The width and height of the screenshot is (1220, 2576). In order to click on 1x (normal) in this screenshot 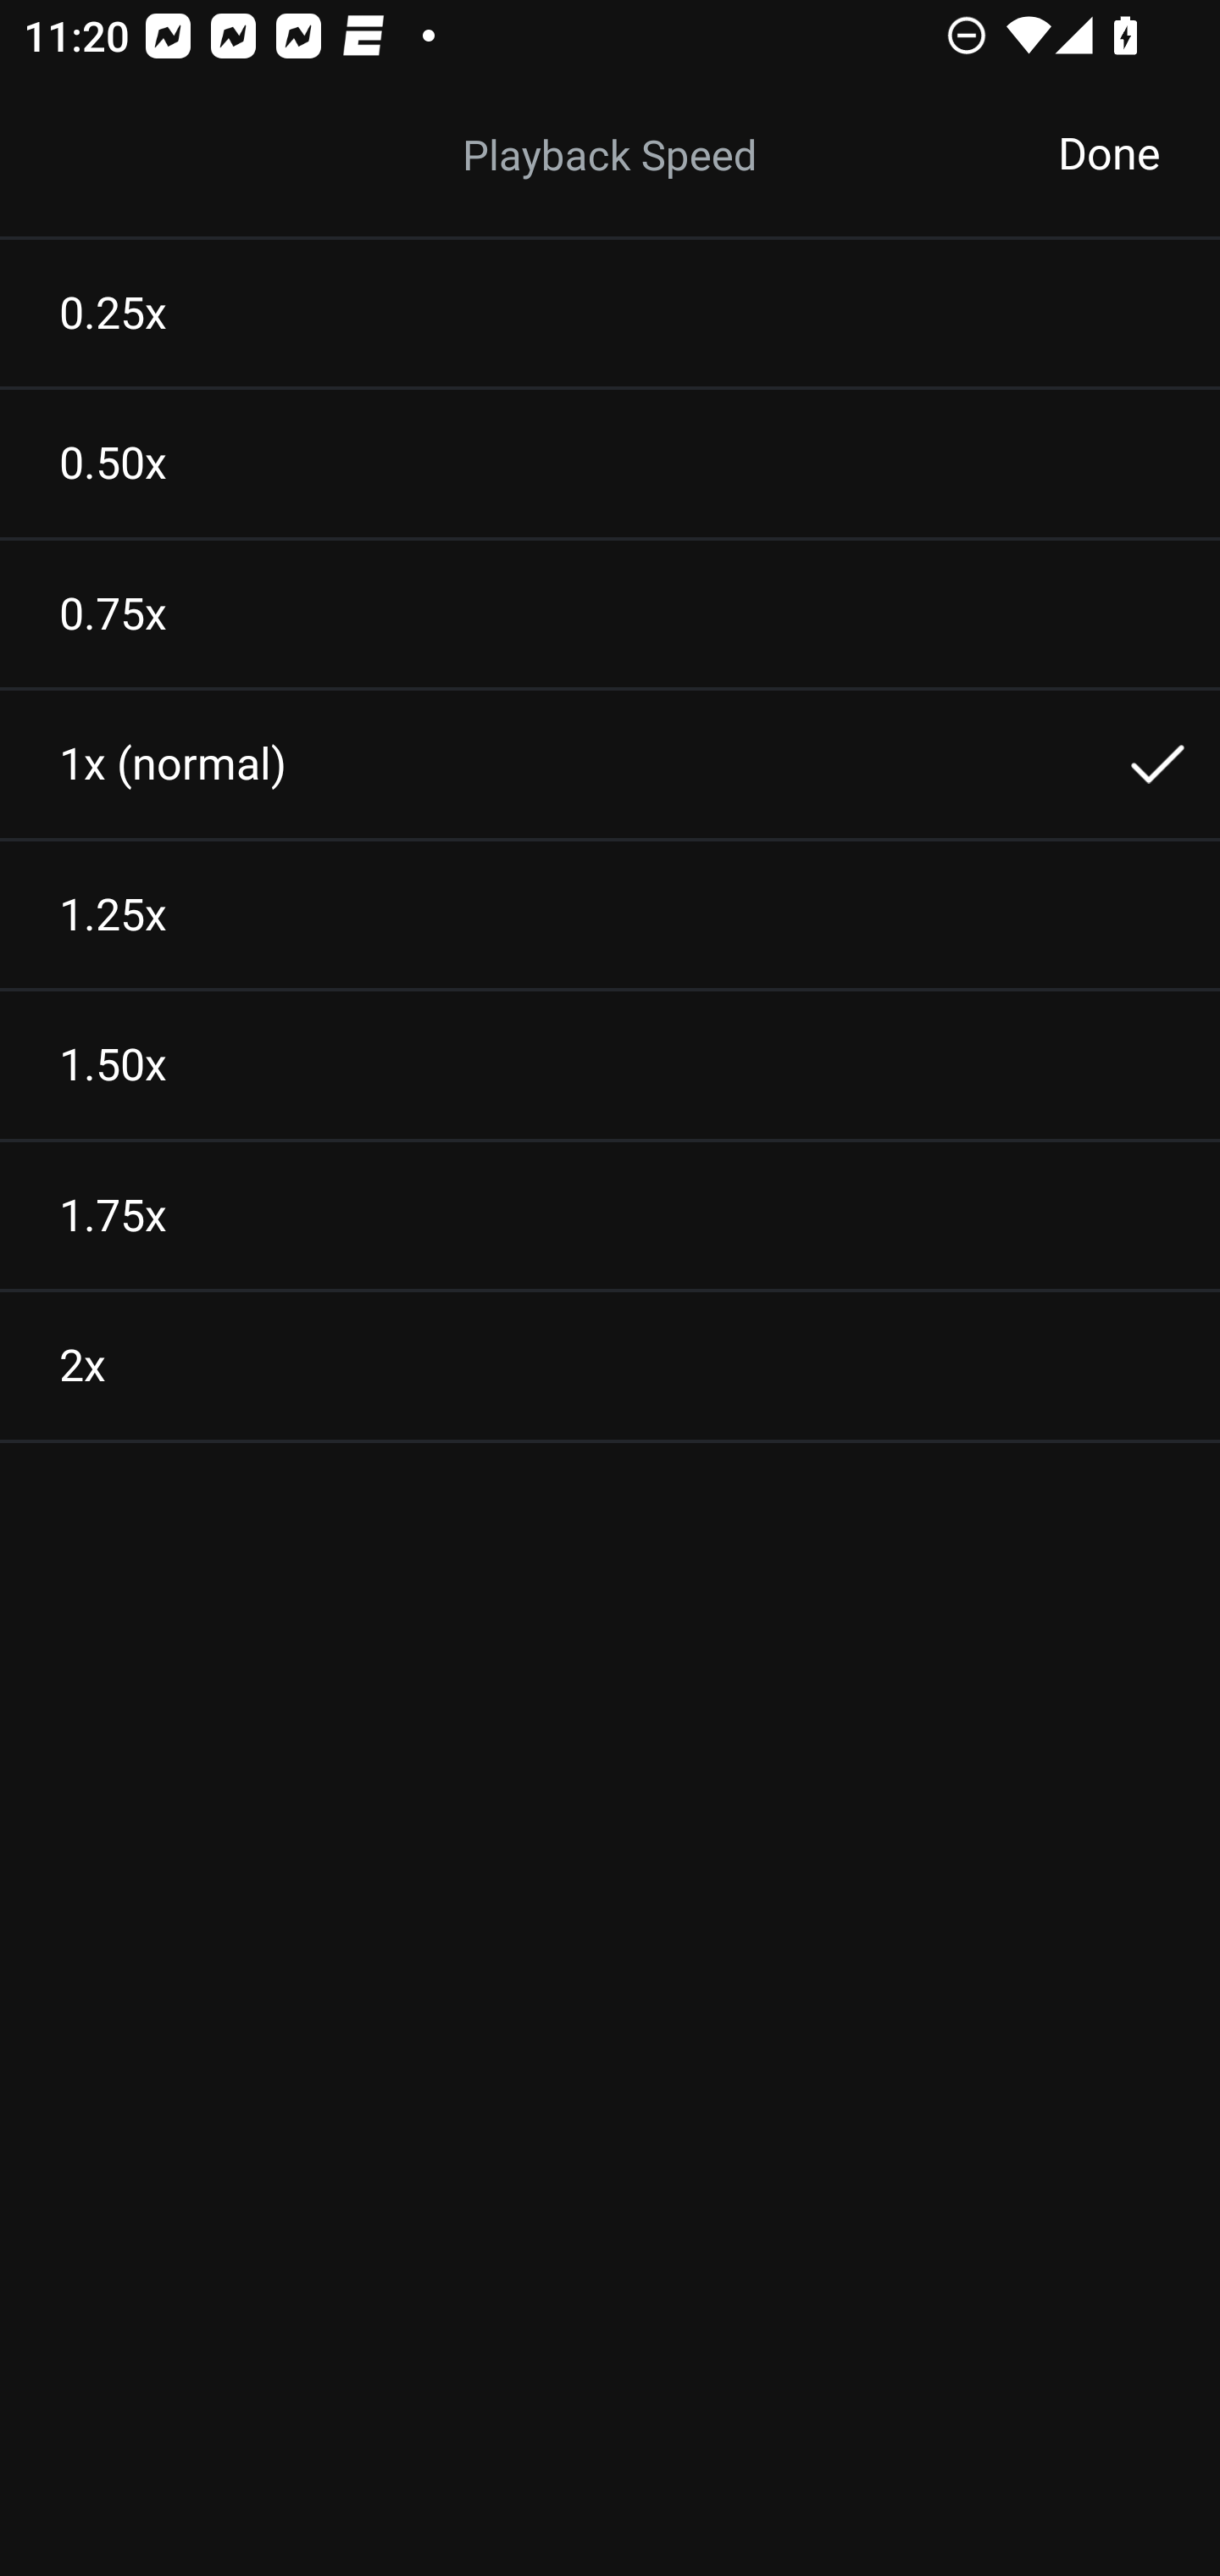, I will do `click(610, 763)`.